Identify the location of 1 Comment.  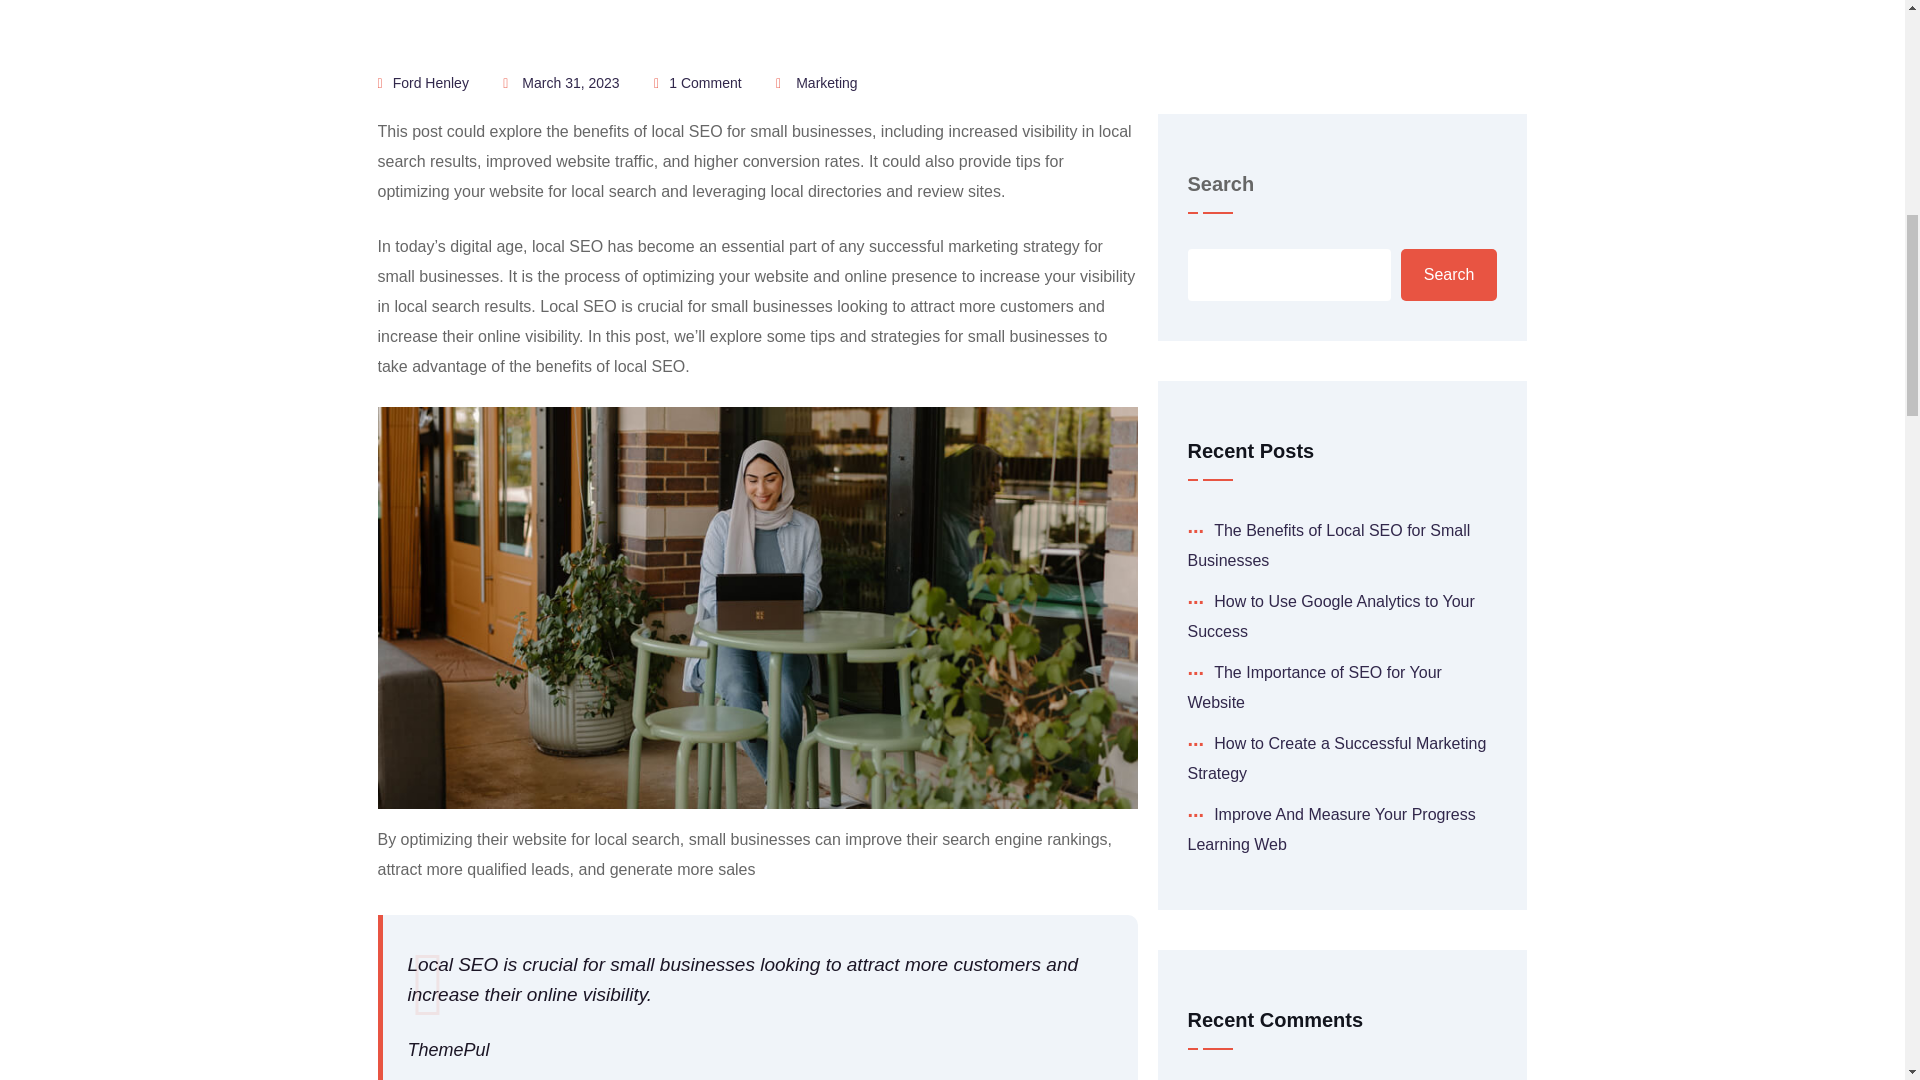
(704, 82).